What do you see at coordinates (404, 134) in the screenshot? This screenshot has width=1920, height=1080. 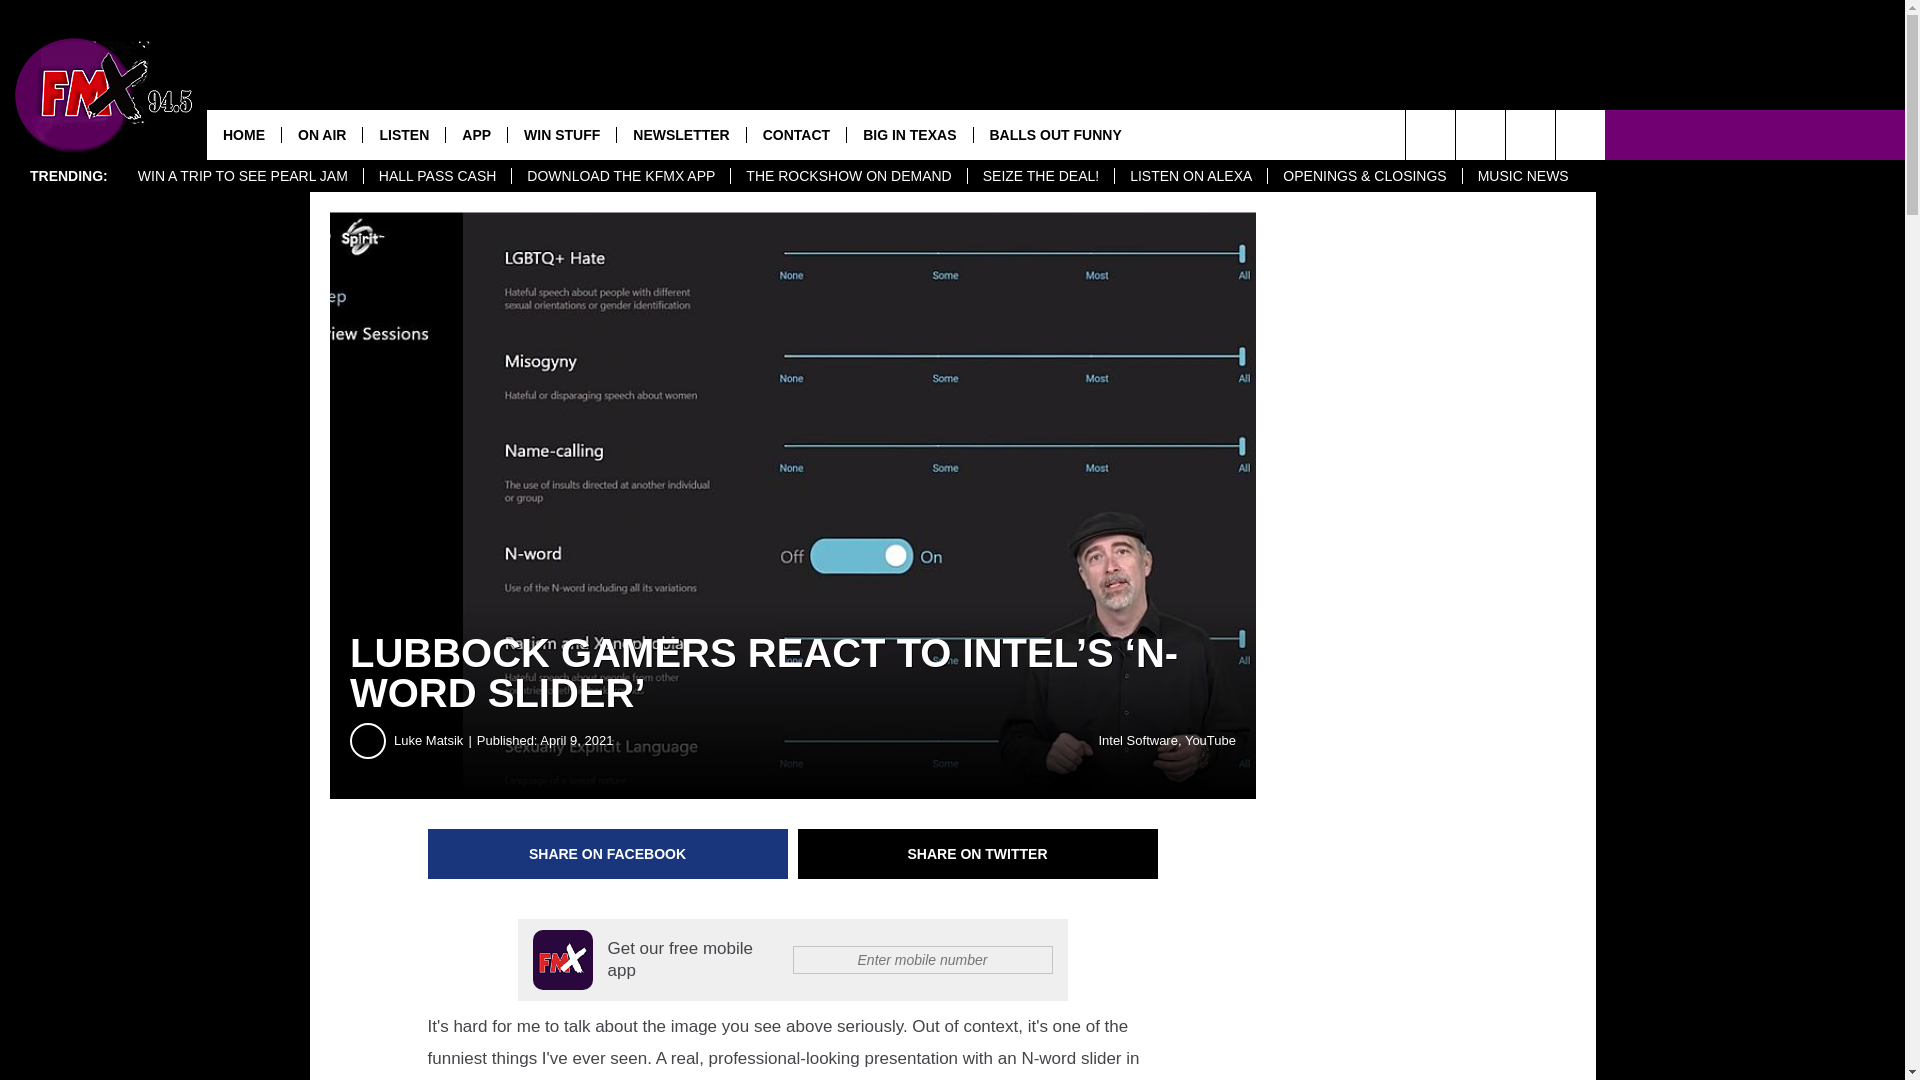 I see `LISTEN` at bounding box center [404, 134].